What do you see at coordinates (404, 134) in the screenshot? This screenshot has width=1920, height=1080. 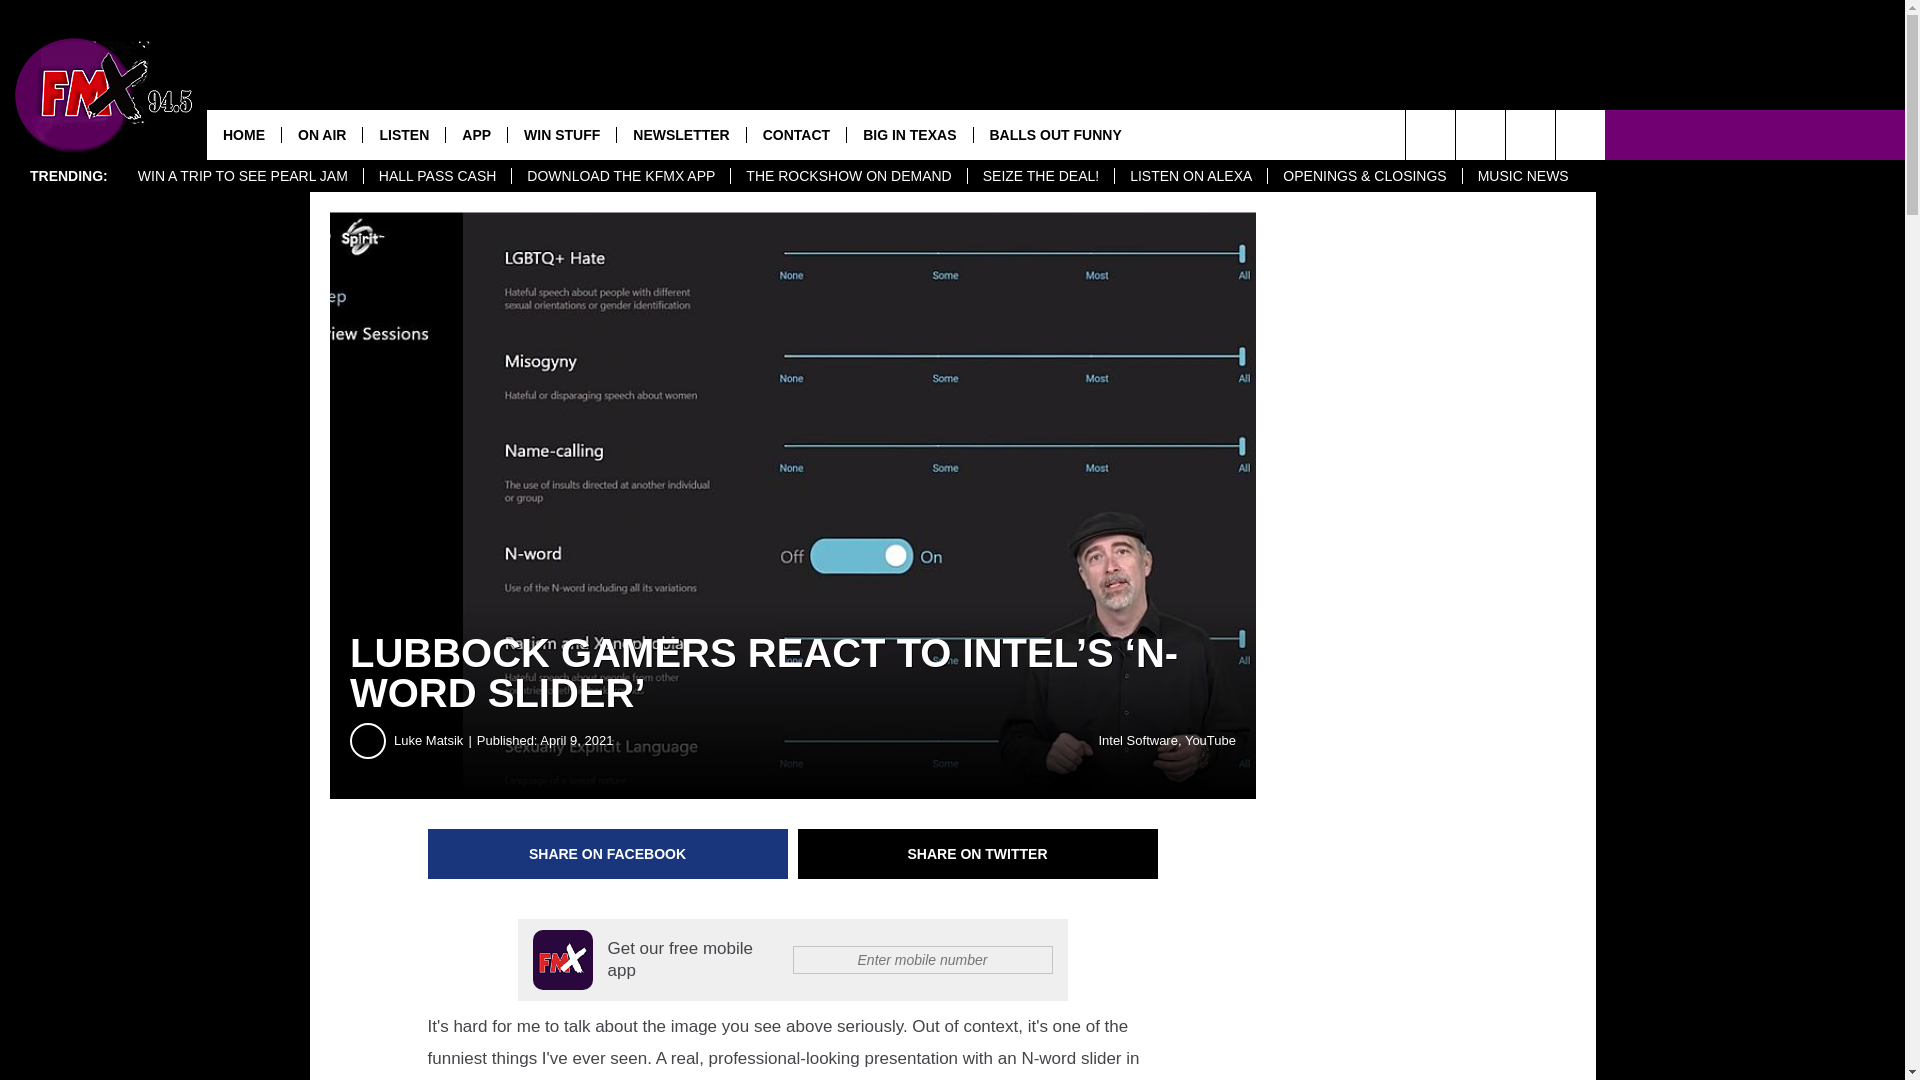 I see `LISTEN` at bounding box center [404, 134].